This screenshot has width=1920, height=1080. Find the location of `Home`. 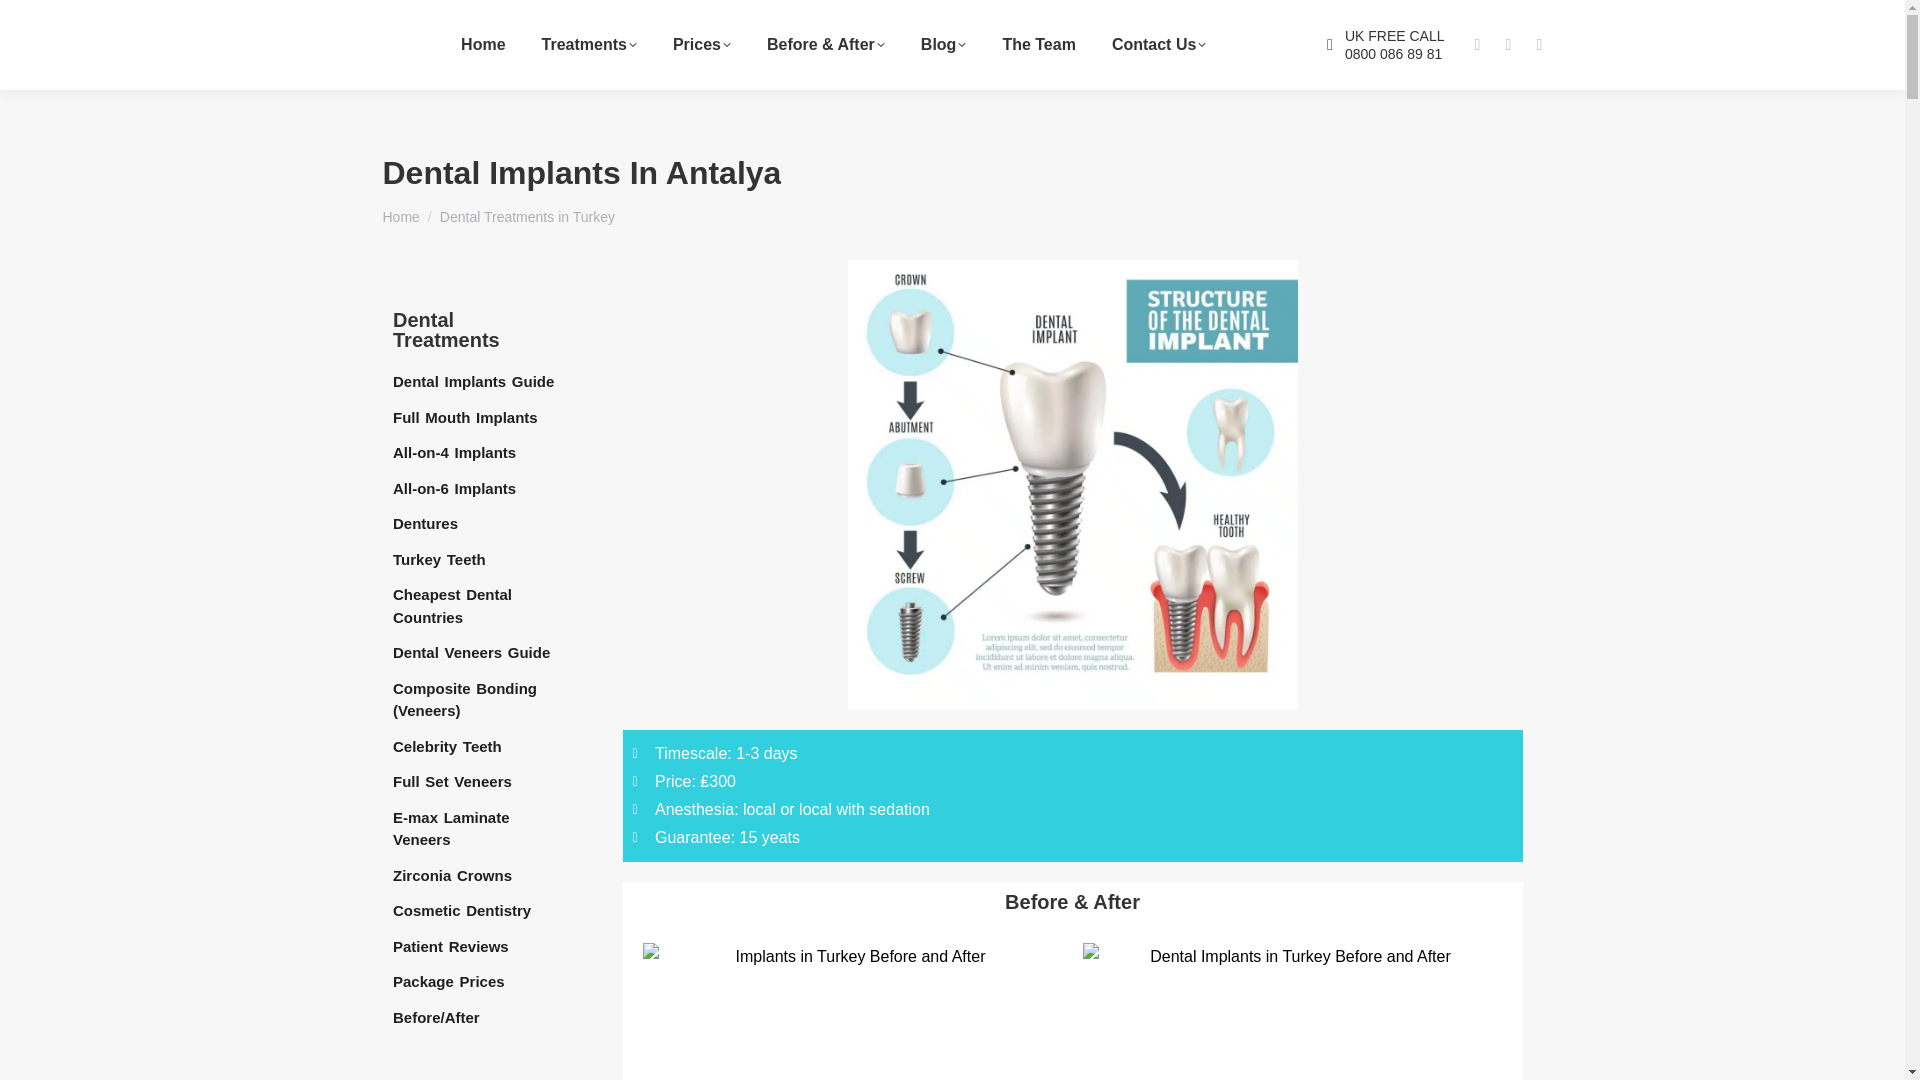

Home is located at coordinates (400, 216).